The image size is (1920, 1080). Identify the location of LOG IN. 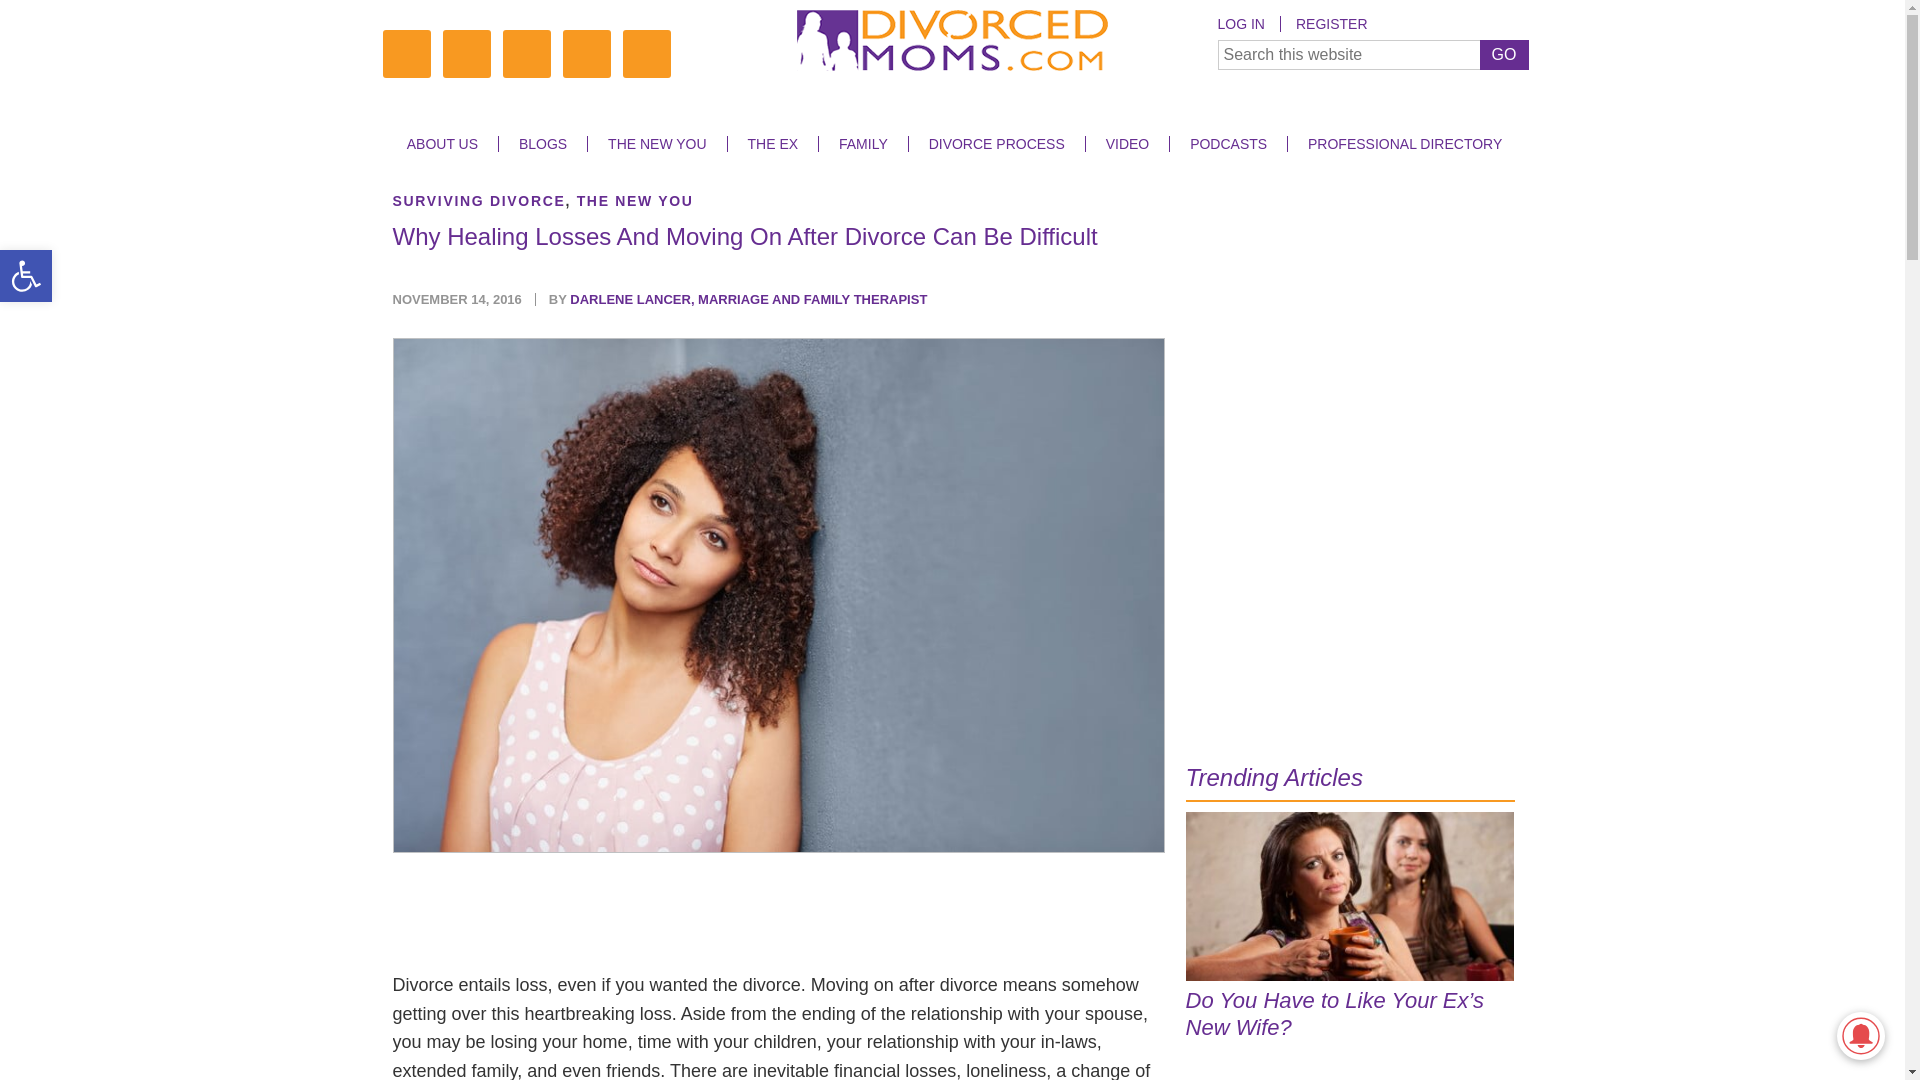
(1248, 24).